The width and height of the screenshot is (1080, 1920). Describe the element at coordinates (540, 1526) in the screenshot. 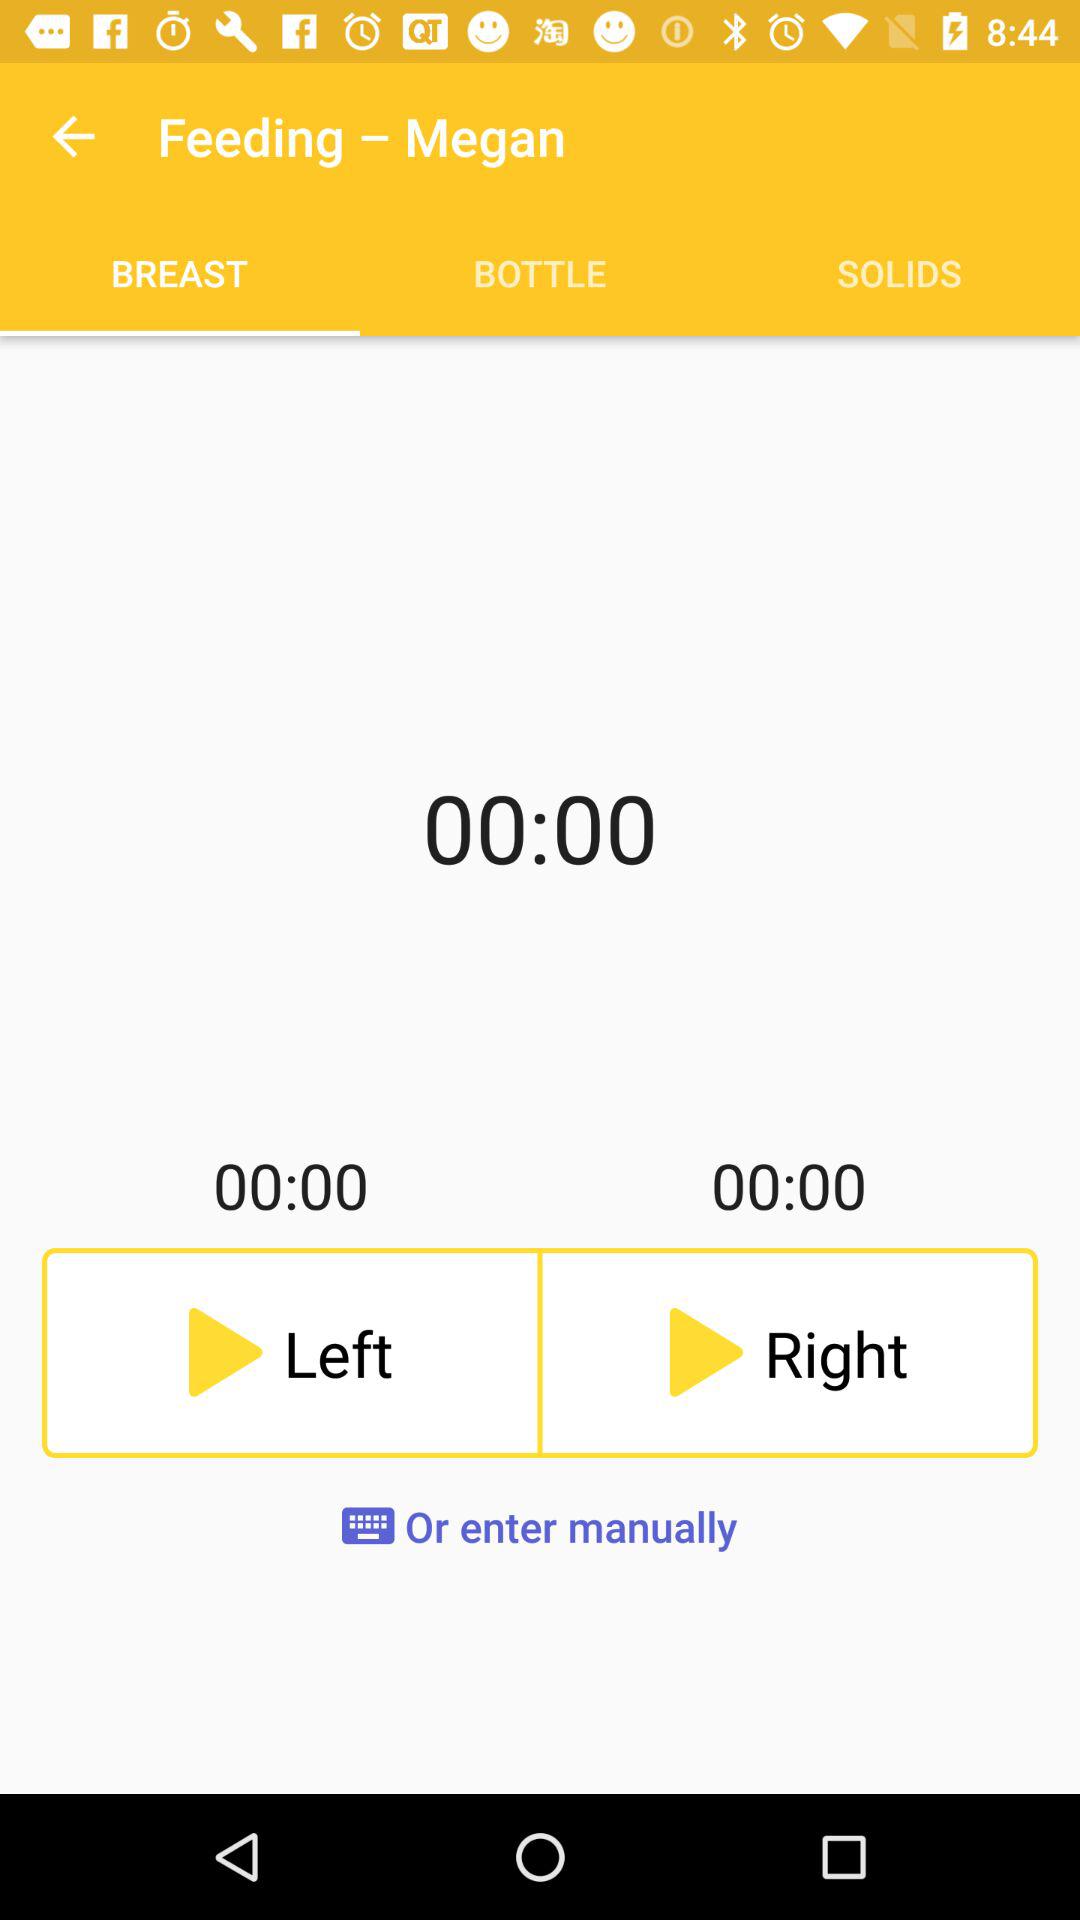

I see `scroll until the or enter manually icon` at that location.